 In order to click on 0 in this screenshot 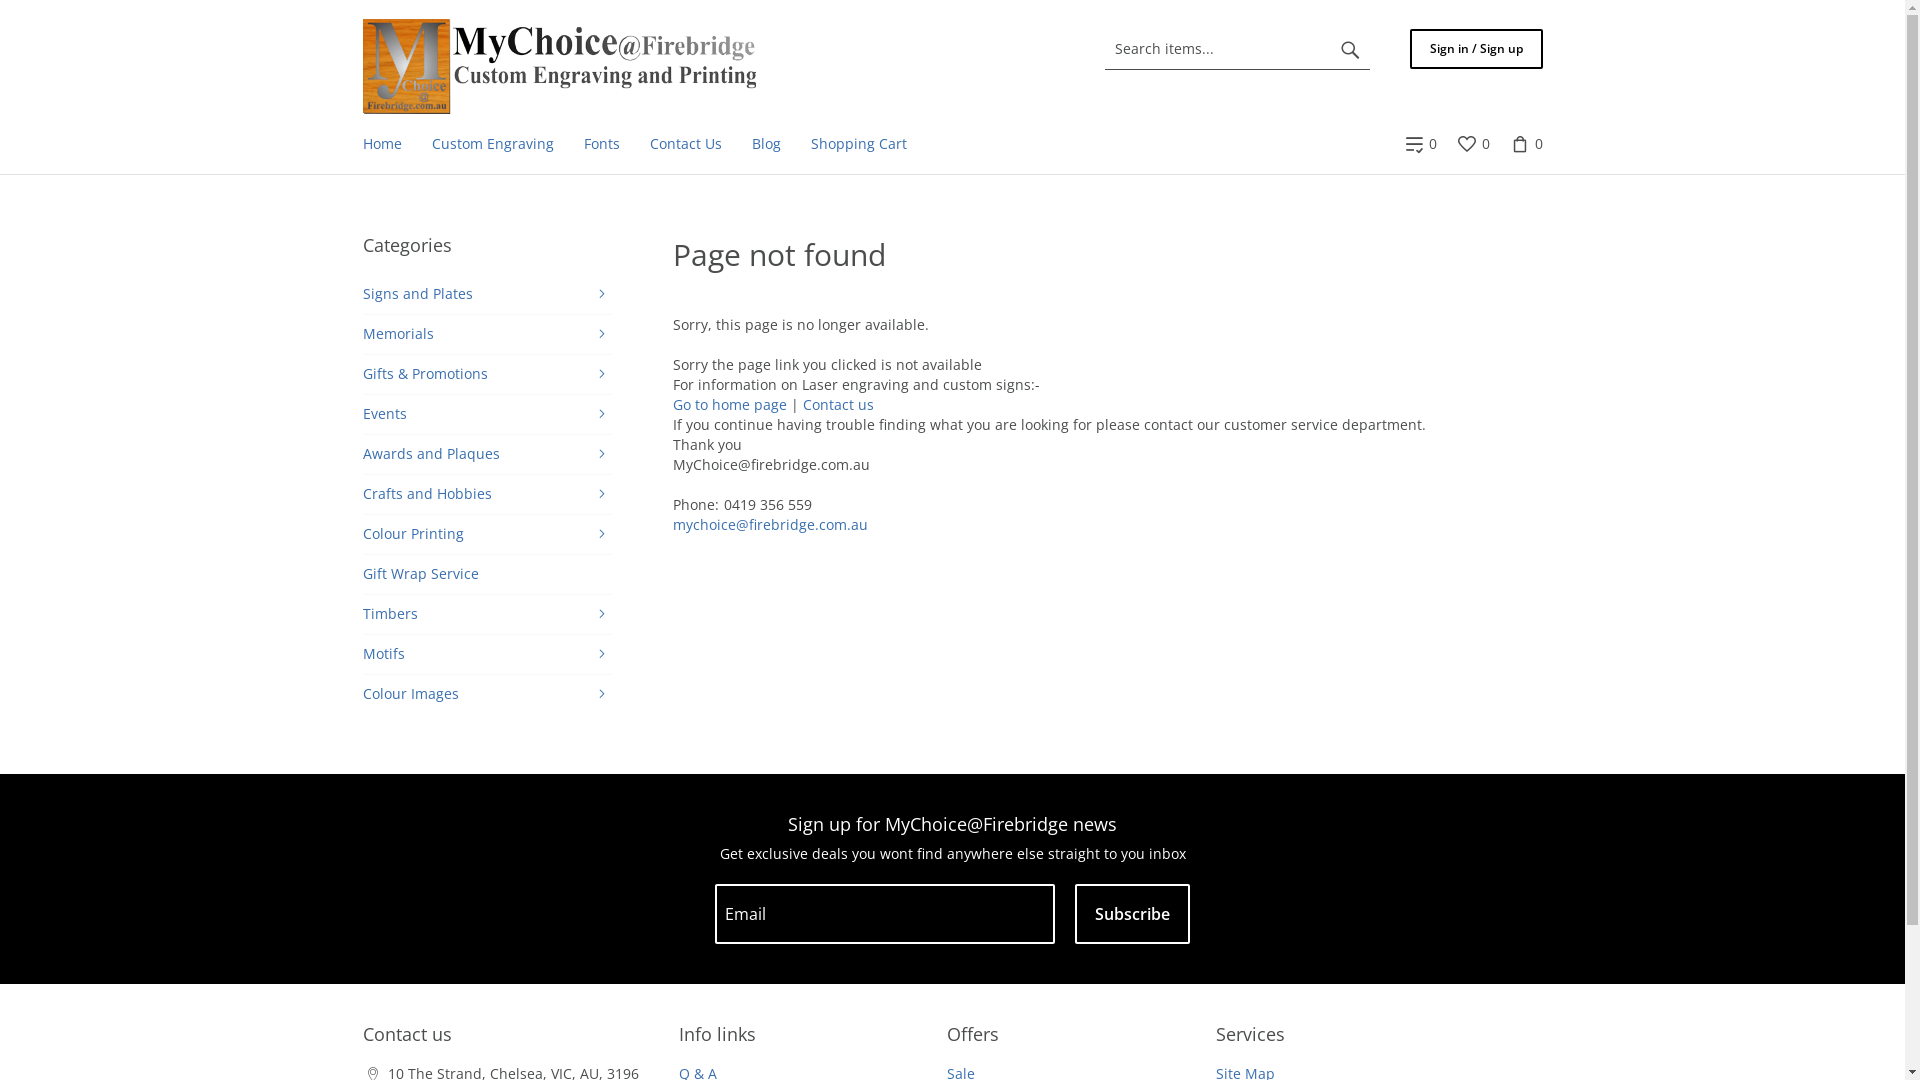, I will do `click(1420, 144)`.